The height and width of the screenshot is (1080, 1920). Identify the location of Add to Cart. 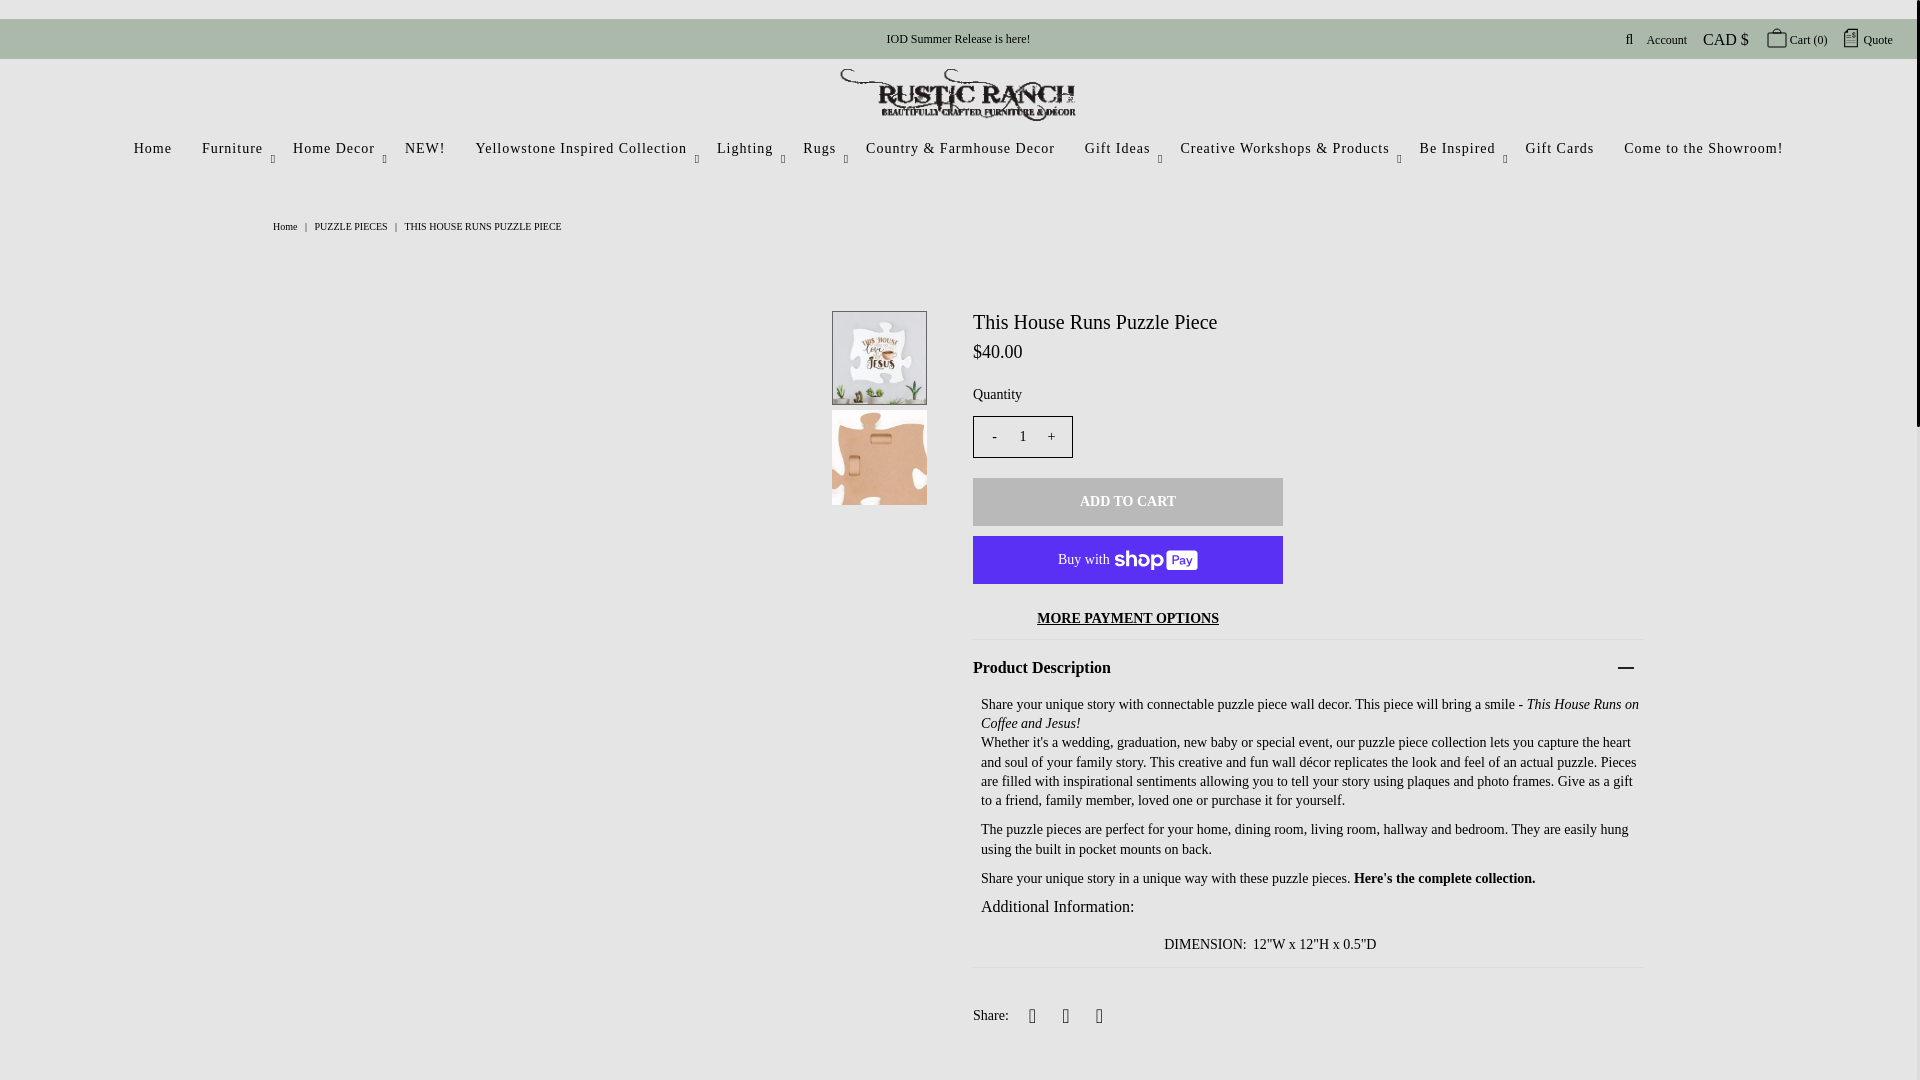
(1128, 502).